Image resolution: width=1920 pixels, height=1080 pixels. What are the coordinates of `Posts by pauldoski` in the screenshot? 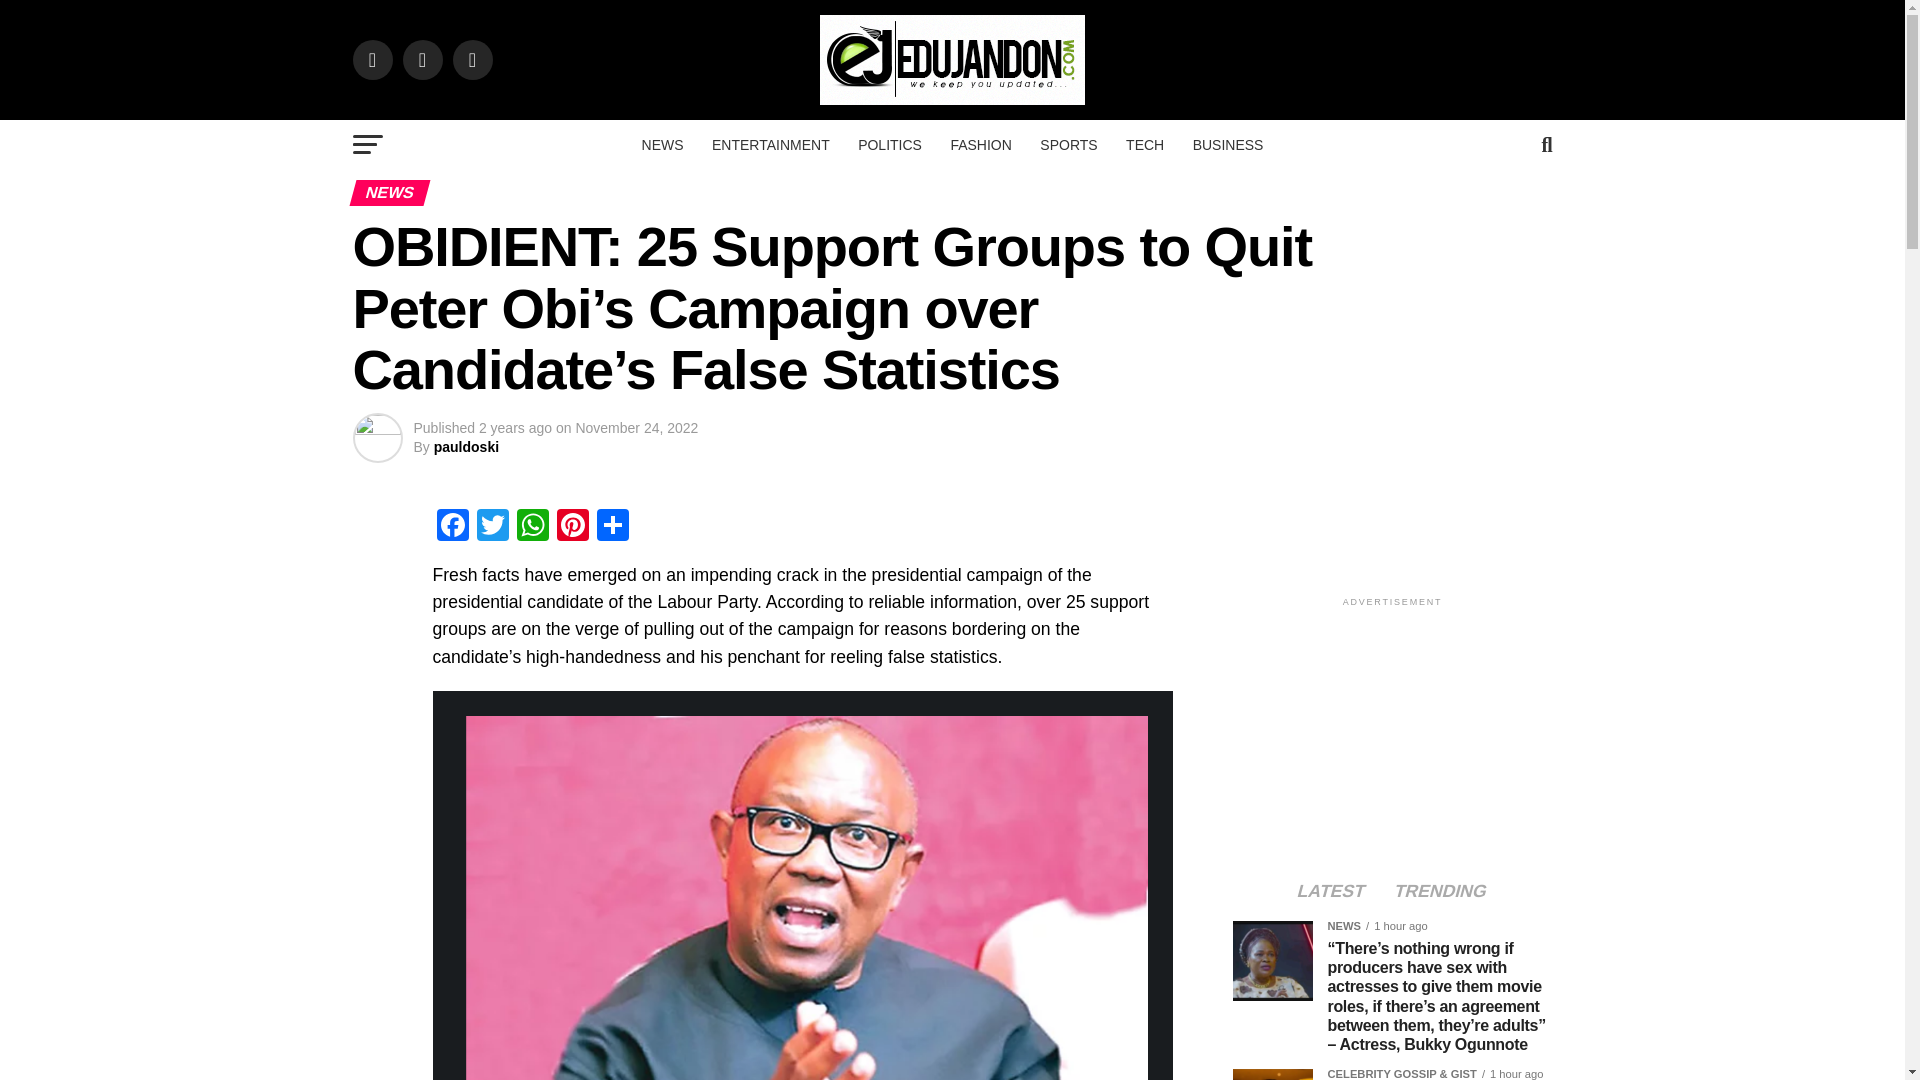 It's located at (466, 446).